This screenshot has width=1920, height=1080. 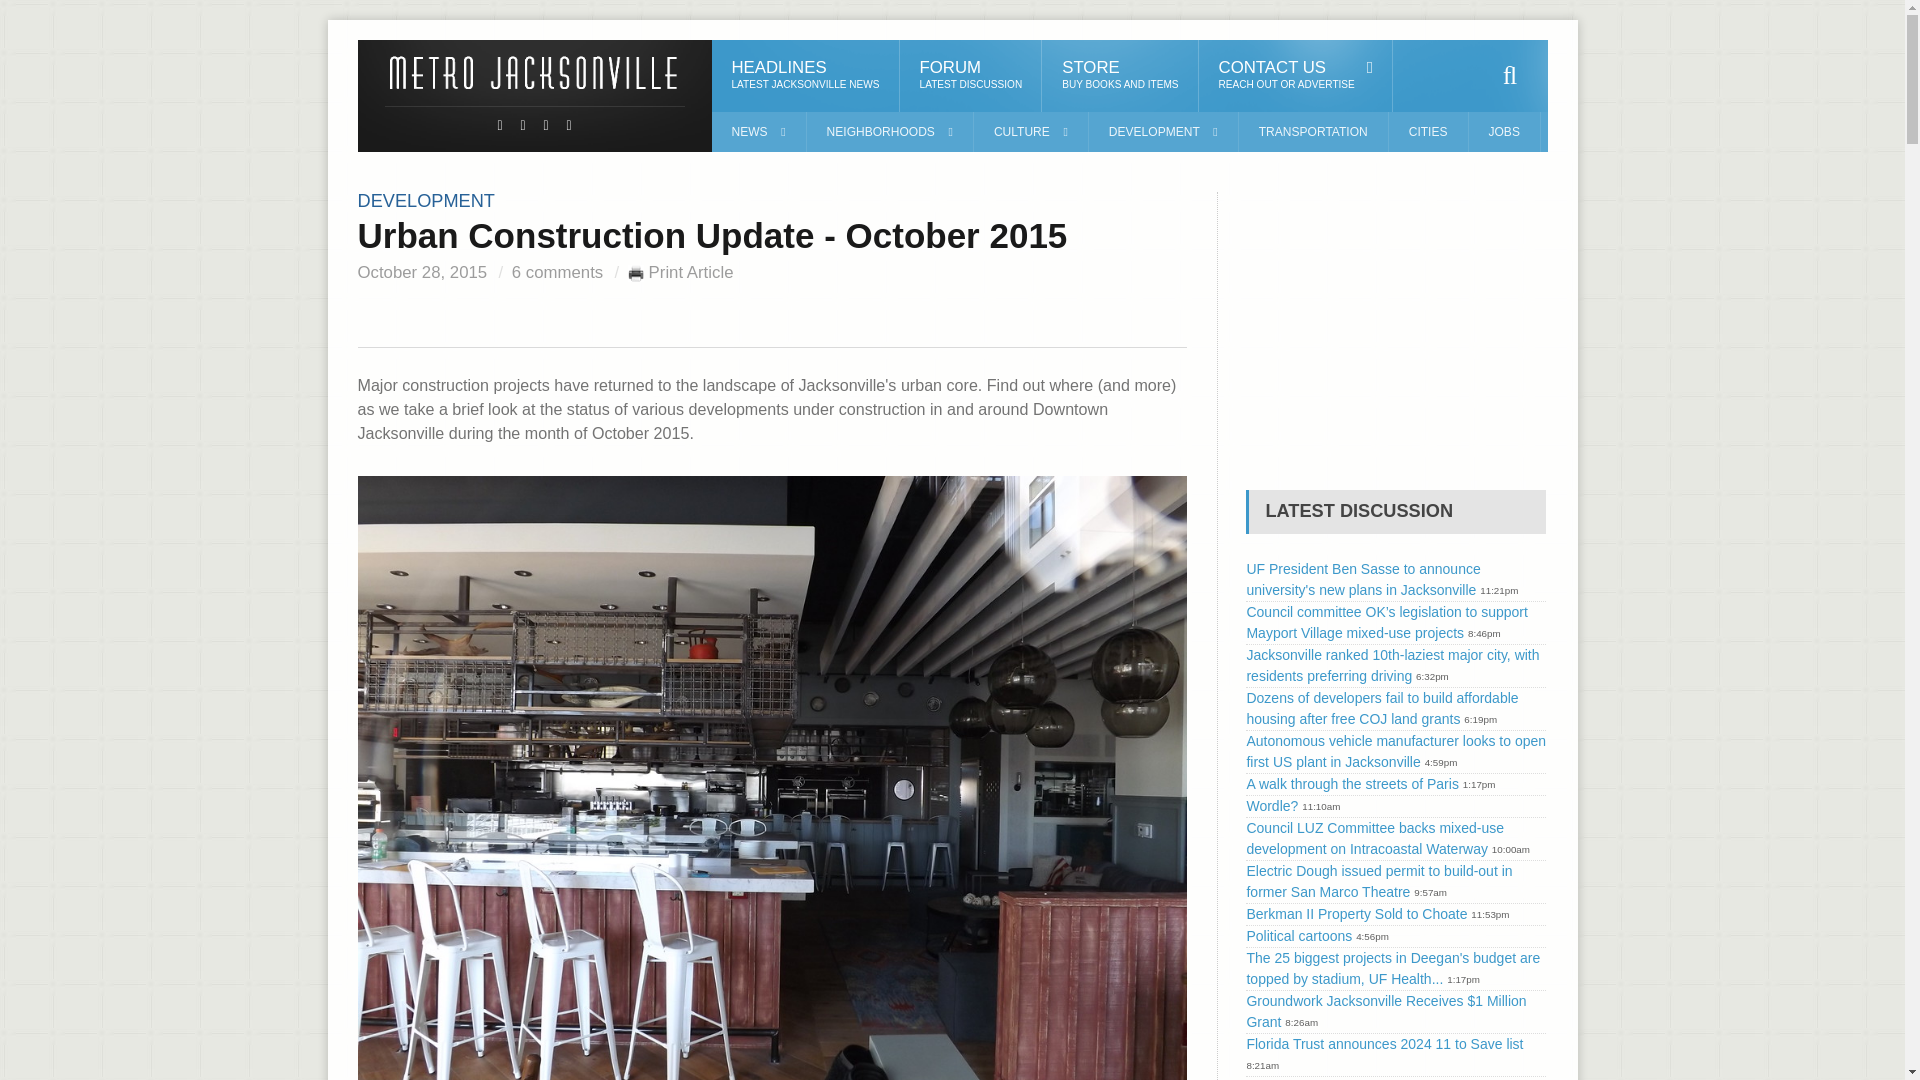 I want to click on CULTURE, so click(x=1030, y=132).